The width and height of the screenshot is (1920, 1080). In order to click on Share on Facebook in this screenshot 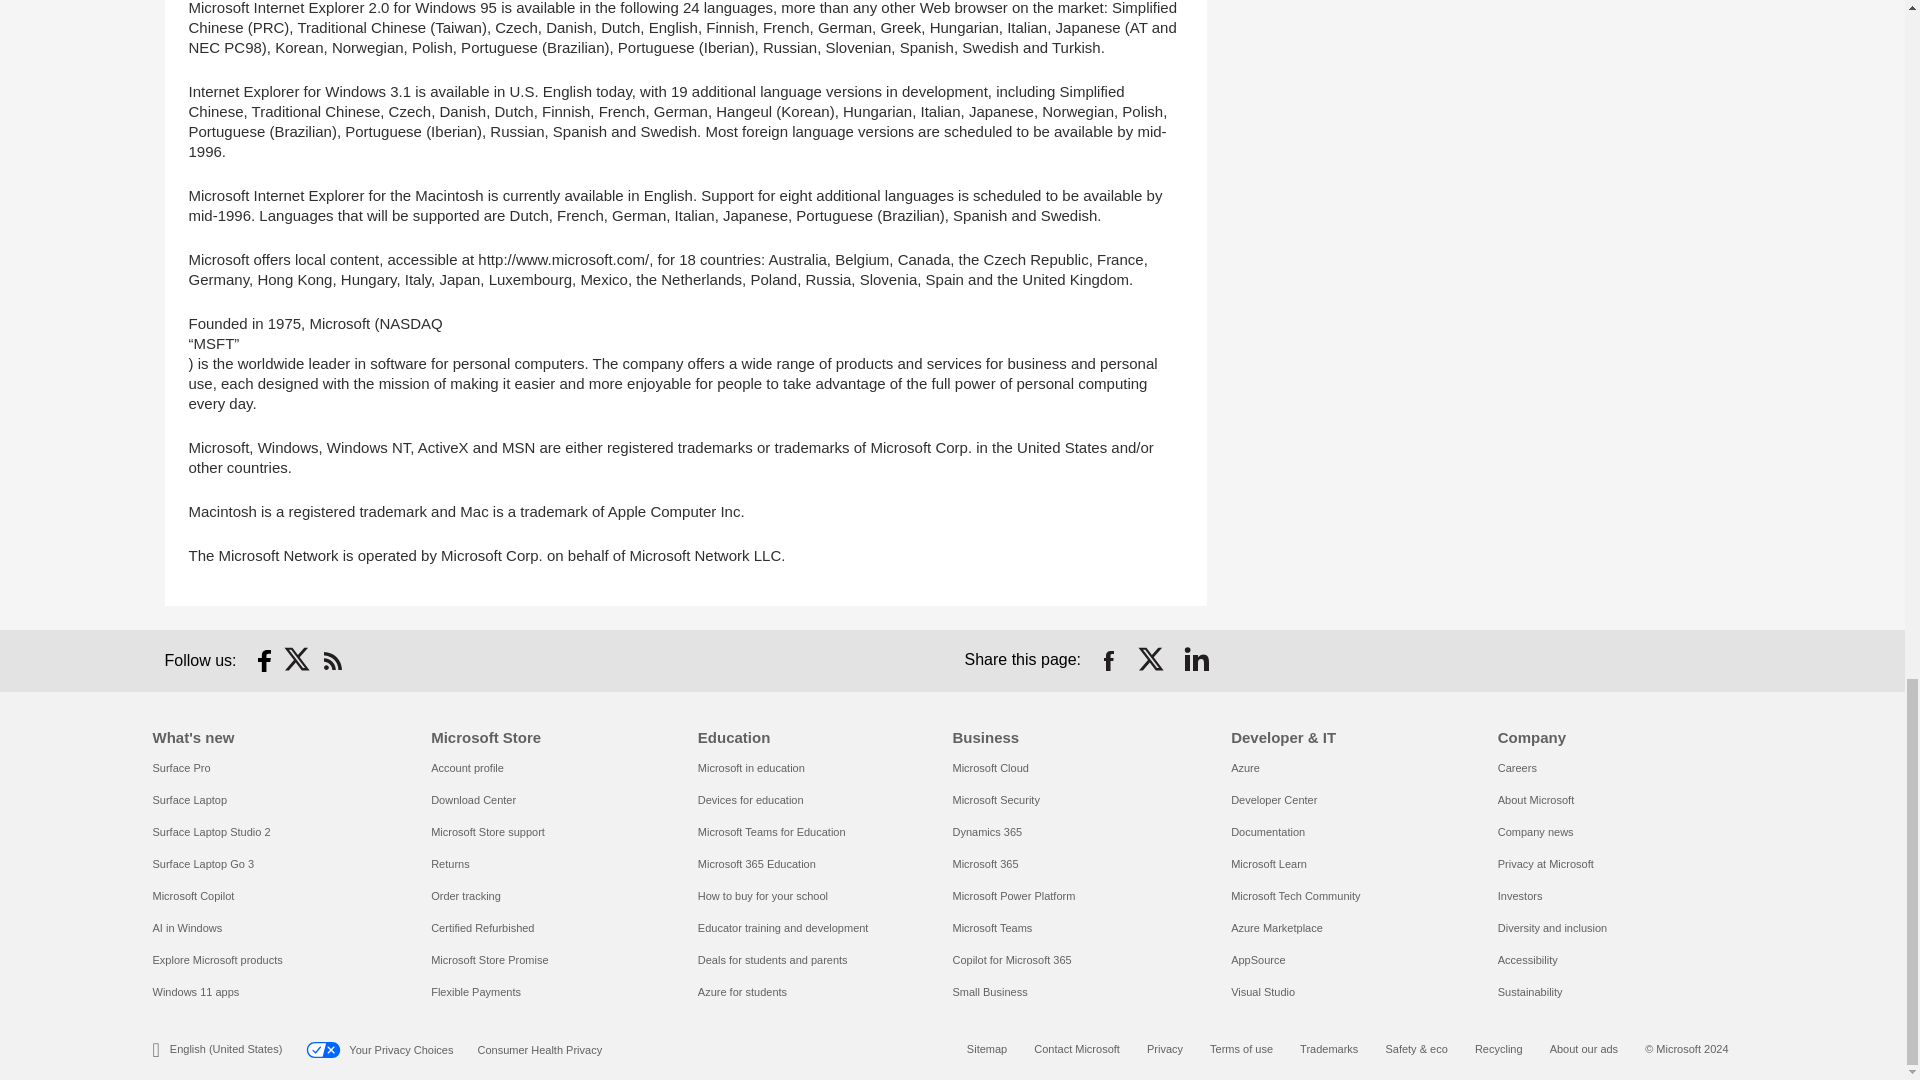, I will do `click(1108, 660)`.